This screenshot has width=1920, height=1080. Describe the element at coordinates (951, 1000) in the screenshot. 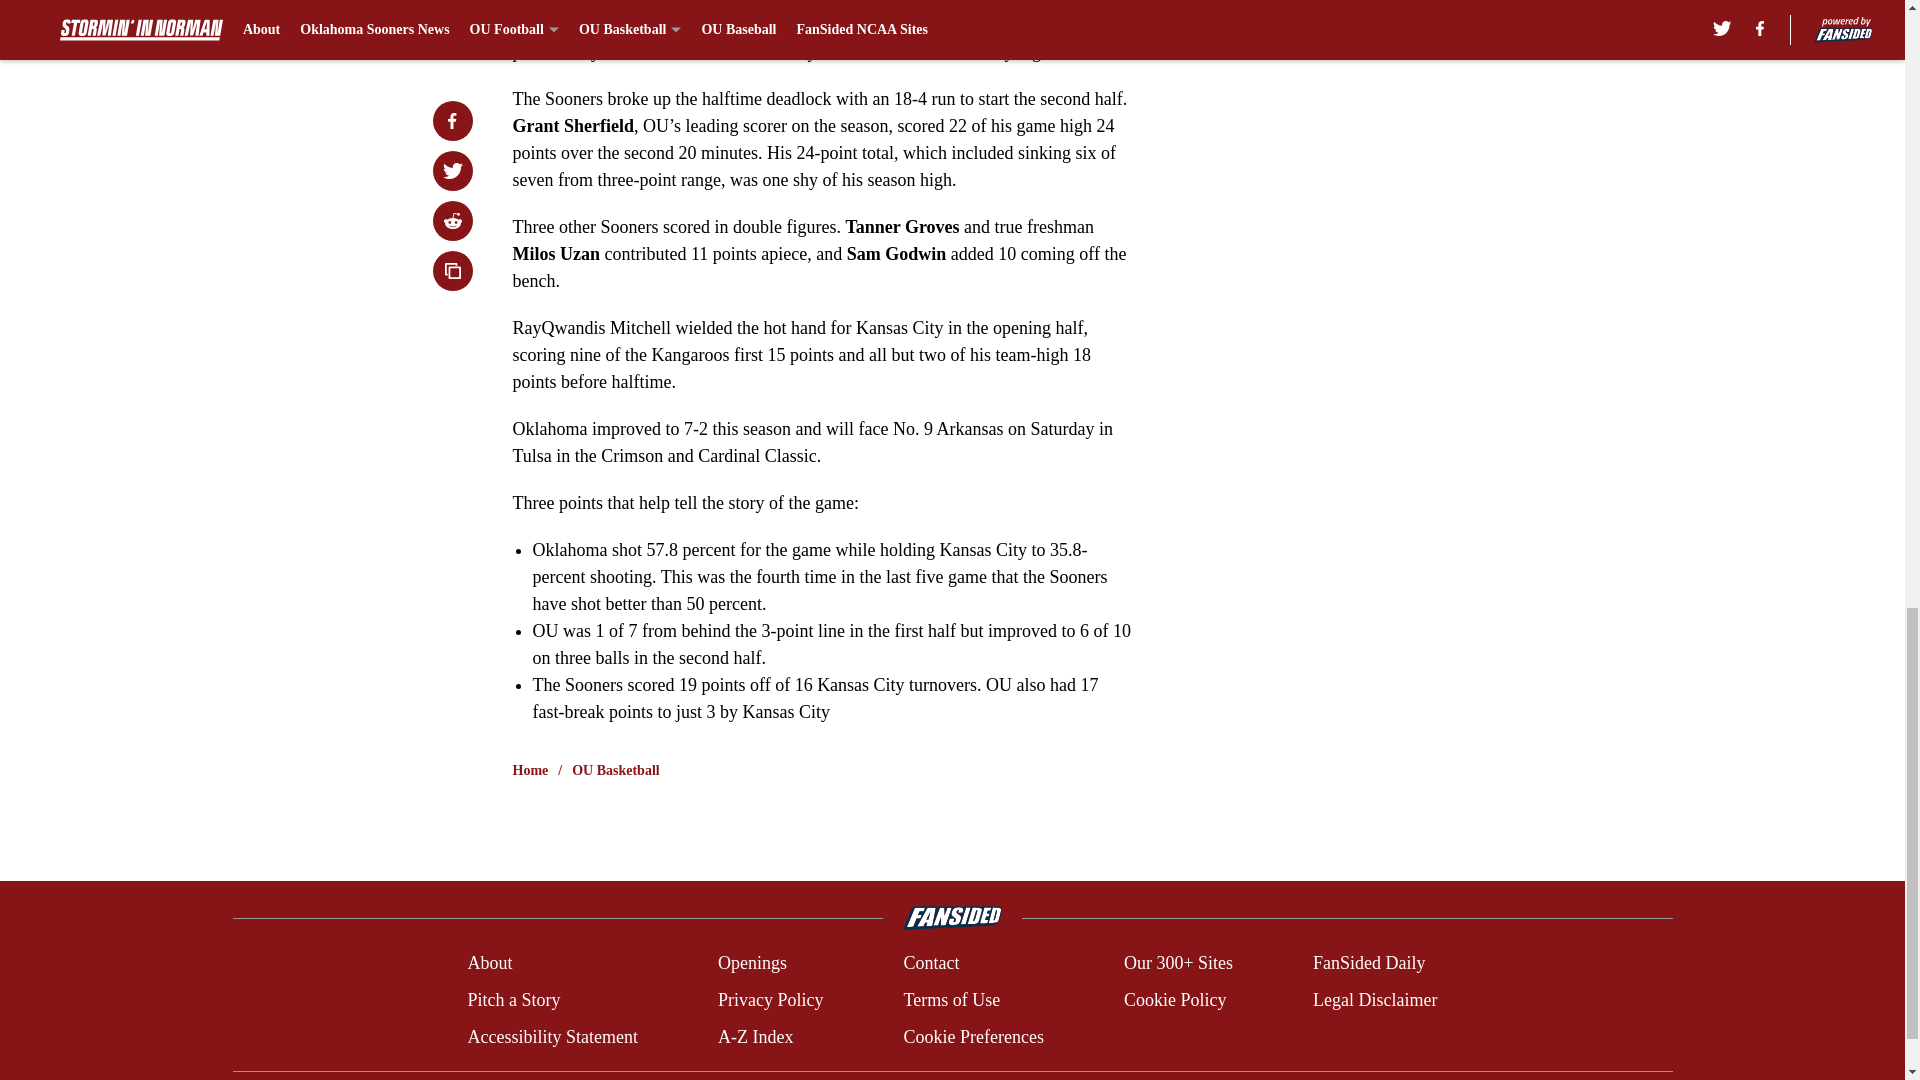

I see `Terms of Use` at that location.